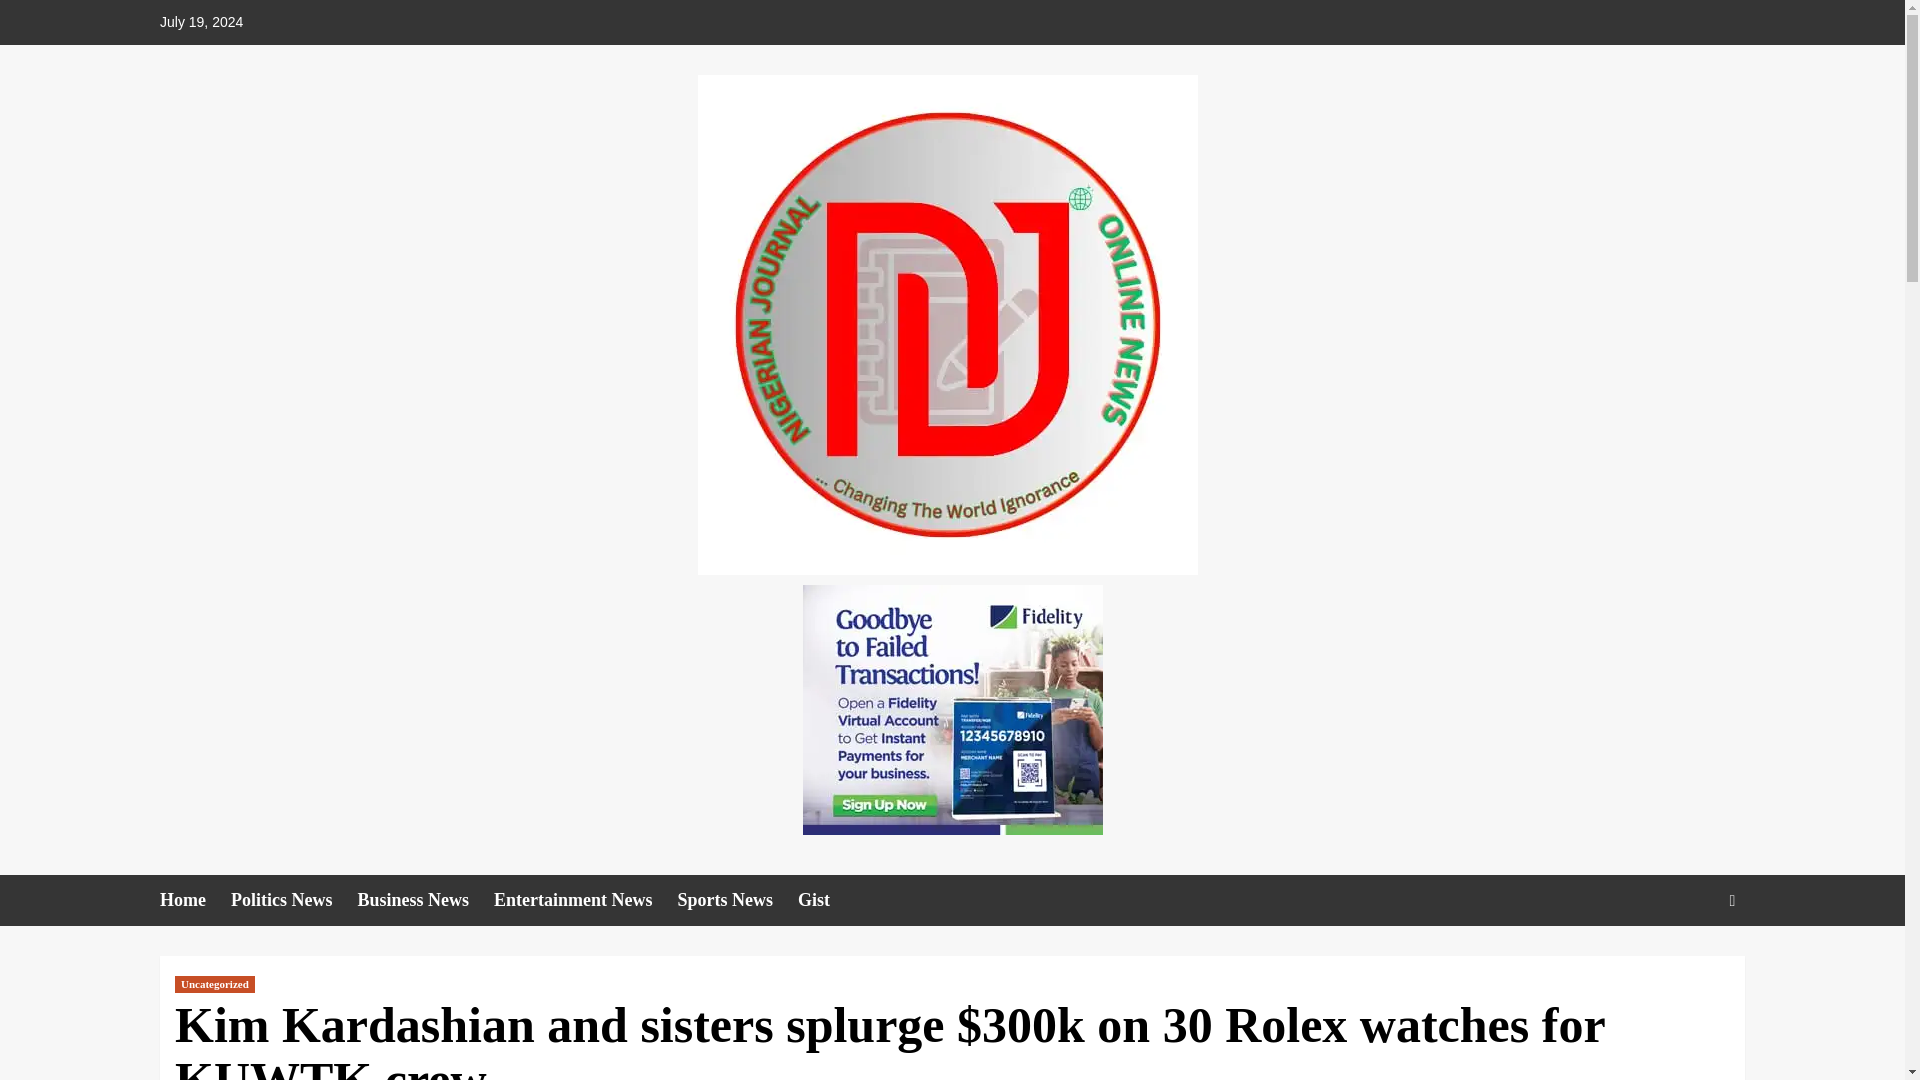 This screenshot has width=1920, height=1080. Describe the element at coordinates (826, 900) in the screenshot. I see `Gist` at that location.